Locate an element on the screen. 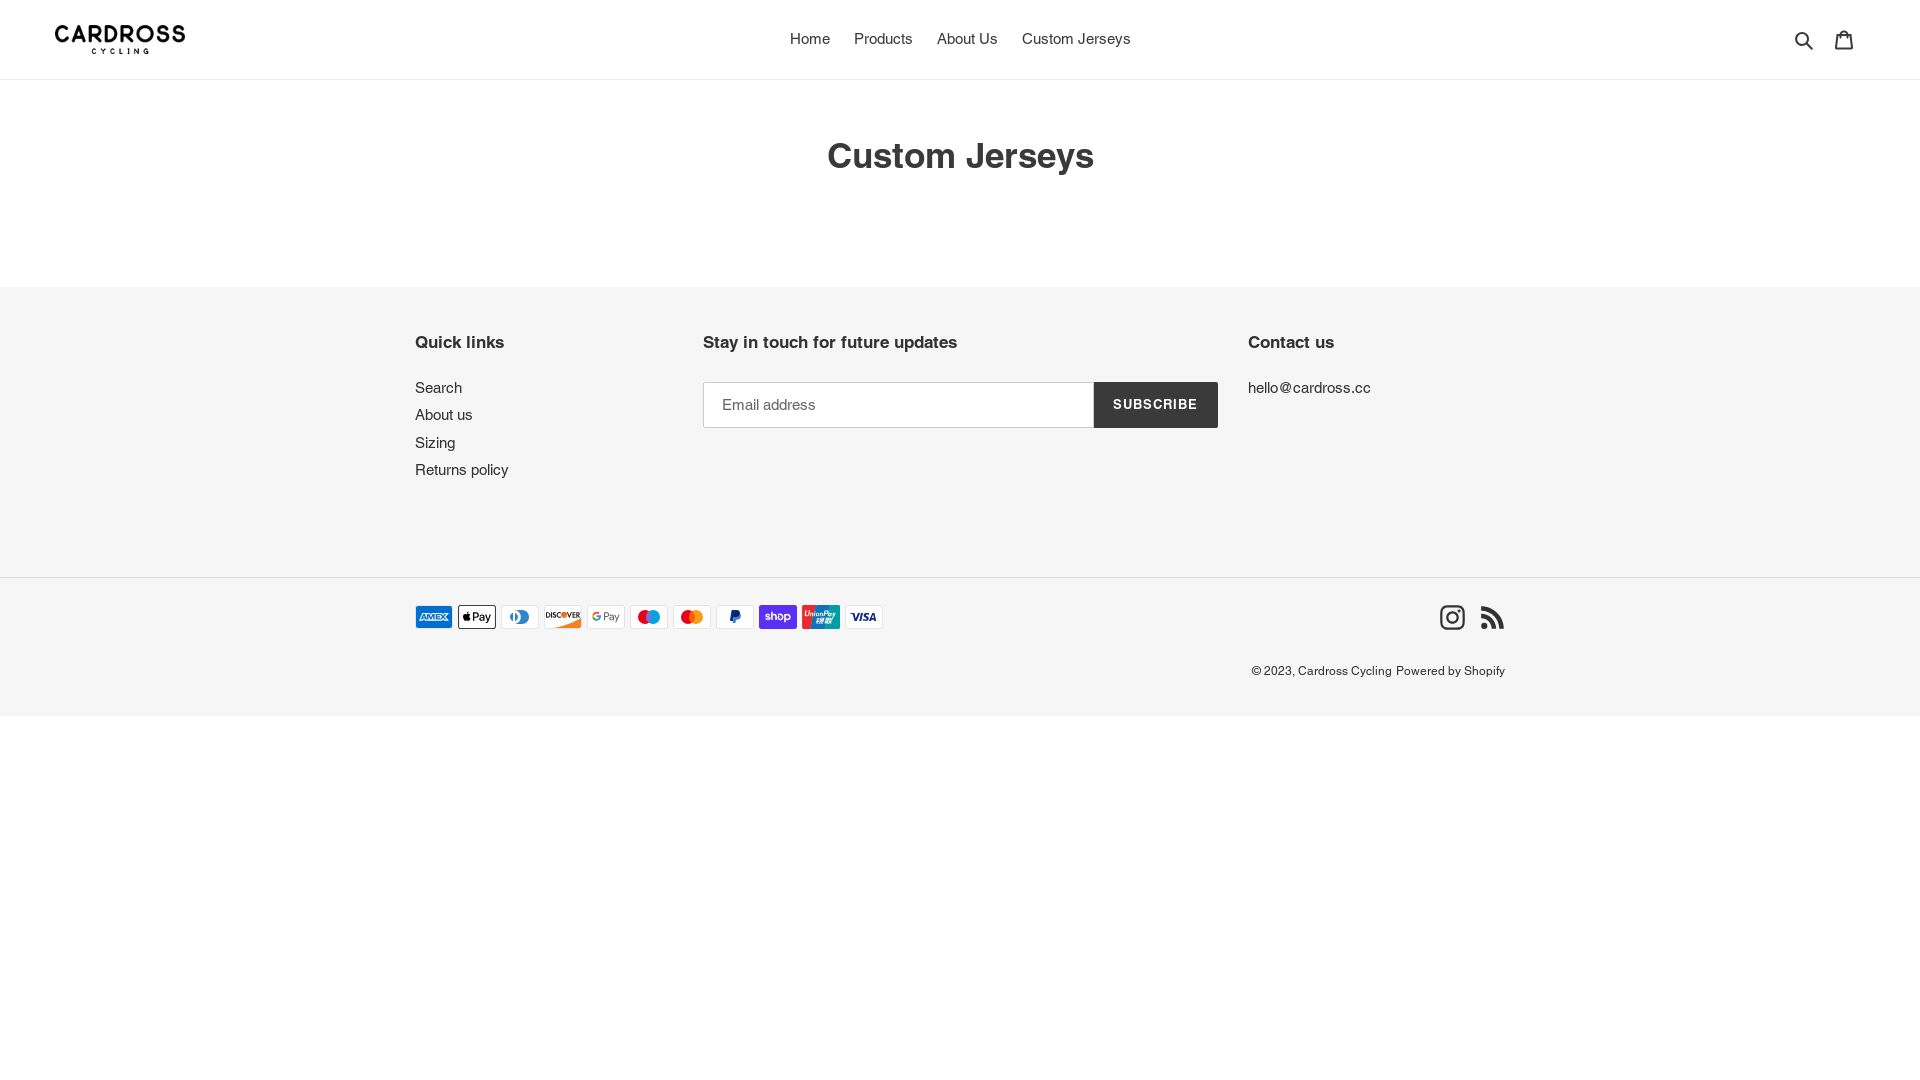 The width and height of the screenshot is (1920, 1080). RSS is located at coordinates (1492, 618).